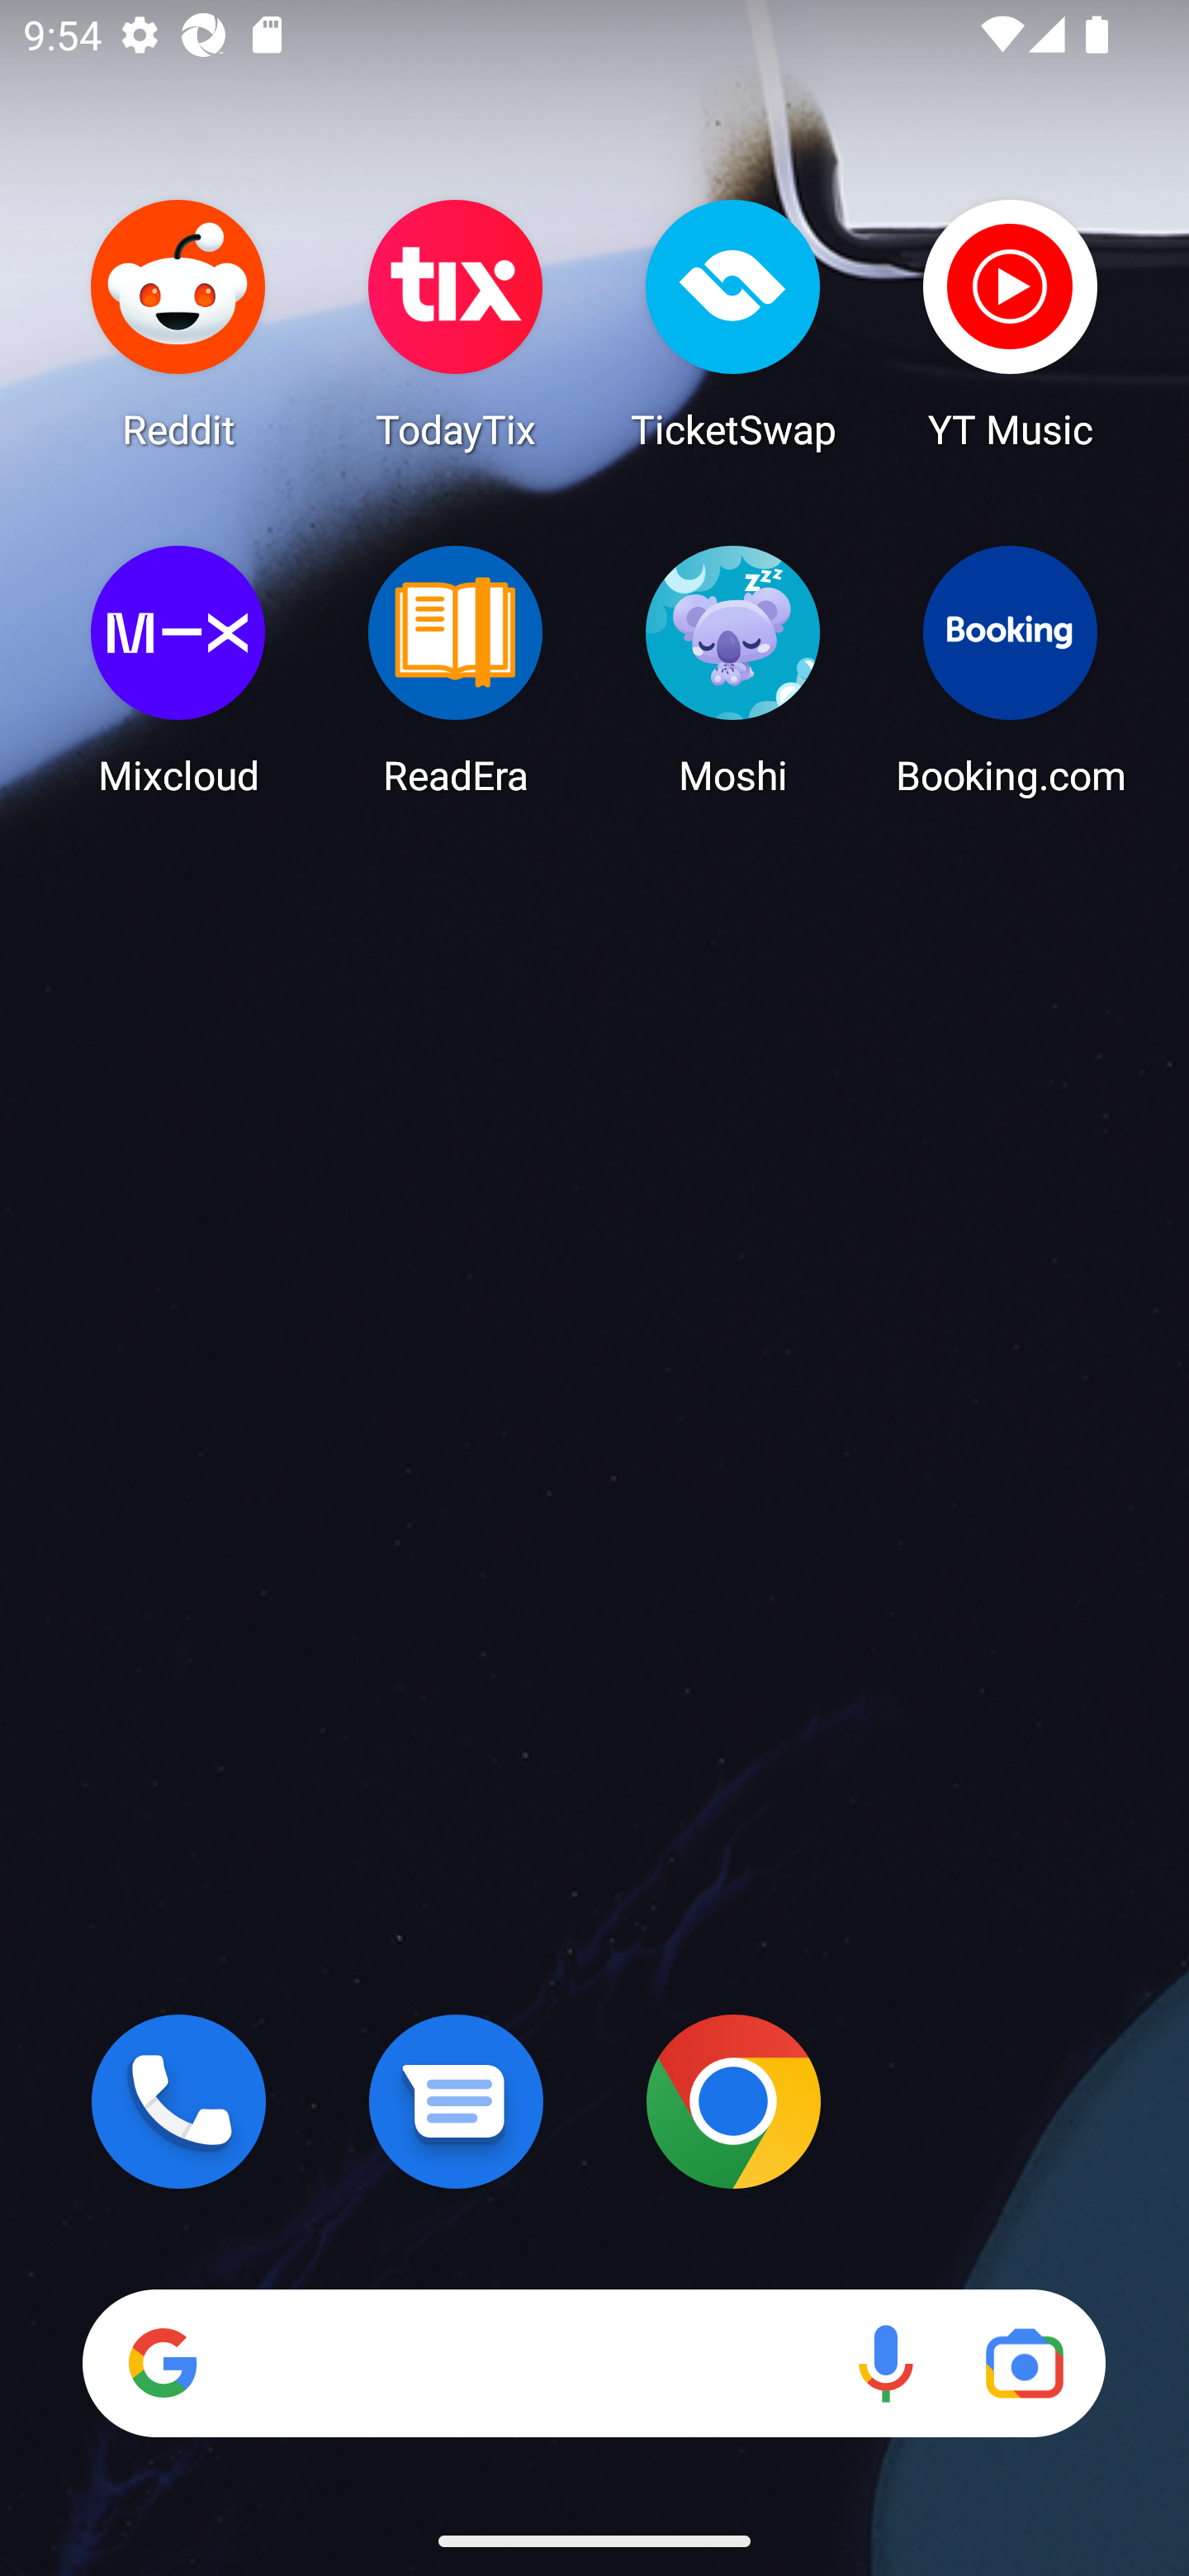 The height and width of the screenshot is (2576, 1189). Describe the element at coordinates (178, 670) in the screenshot. I see `Mixcloud` at that location.